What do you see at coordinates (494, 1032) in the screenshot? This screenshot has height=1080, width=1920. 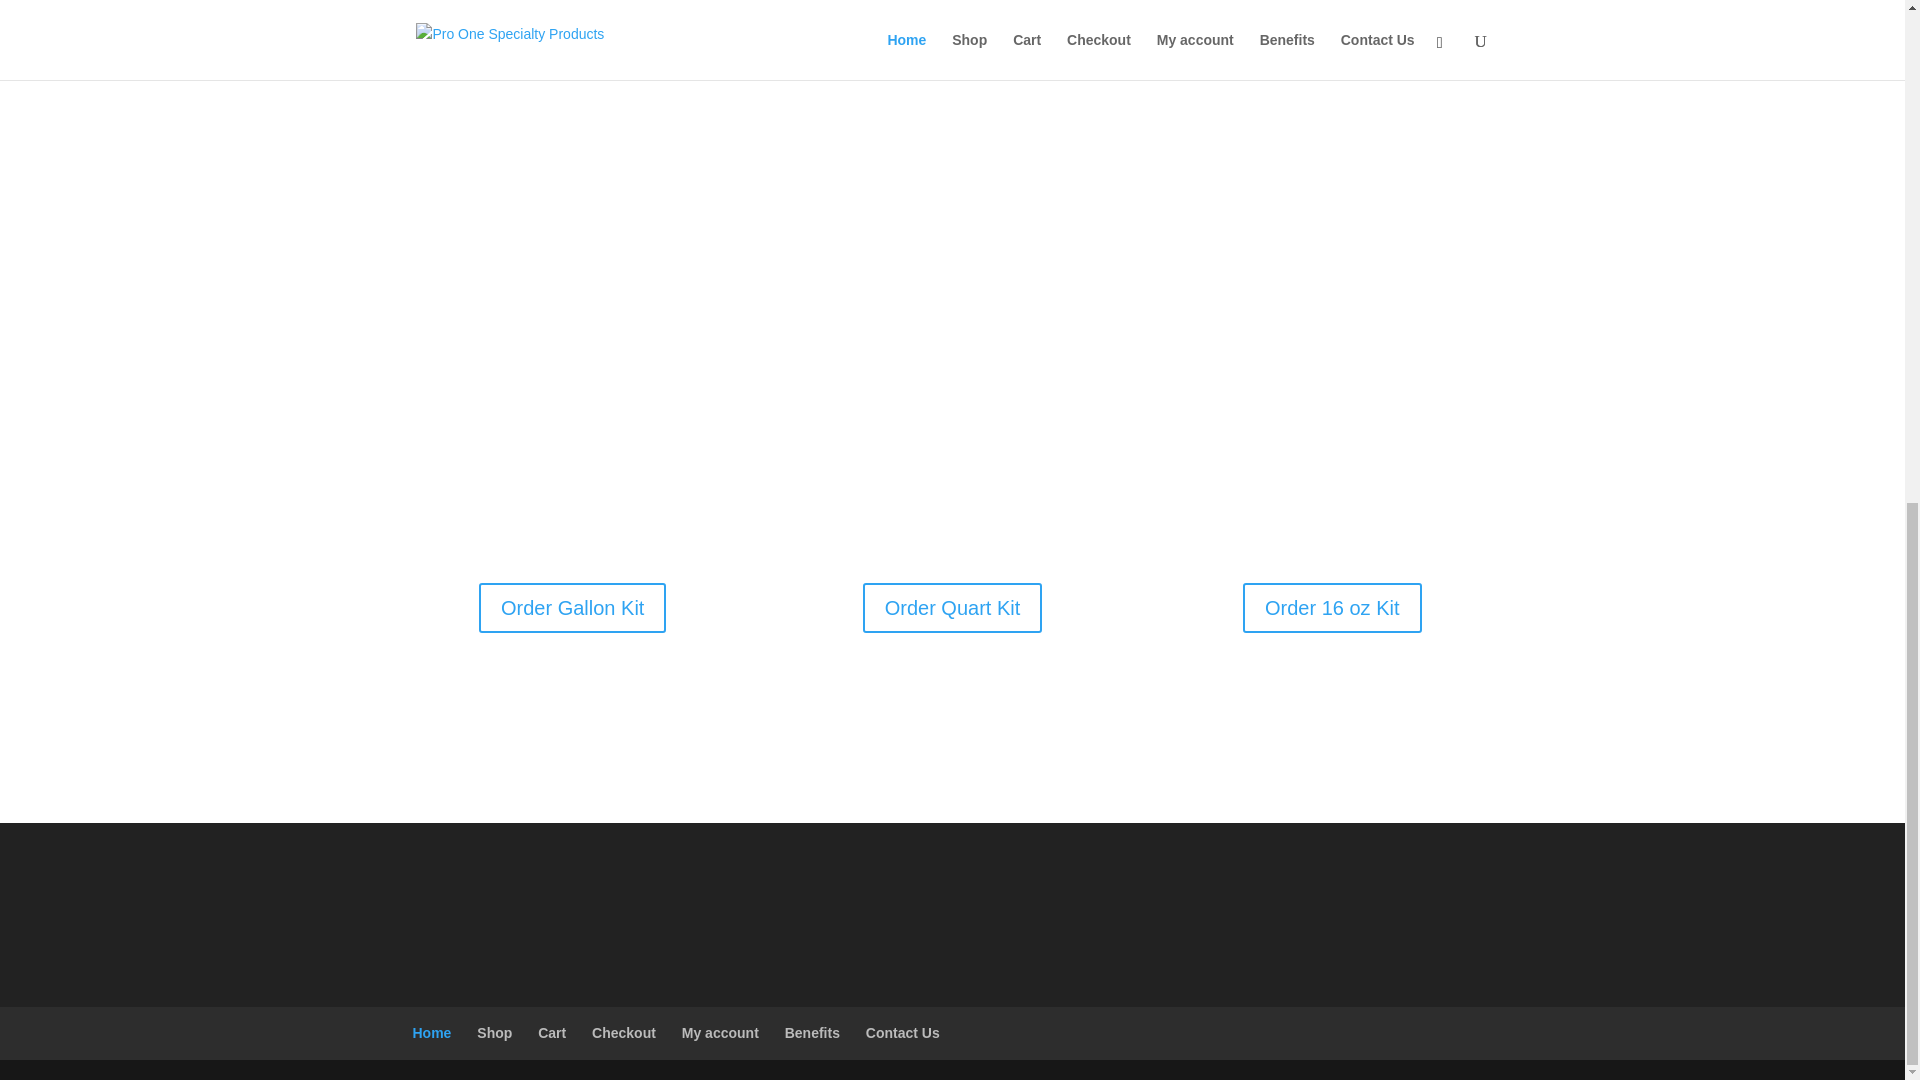 I see `Shop` at bounding box center [494, 1032].